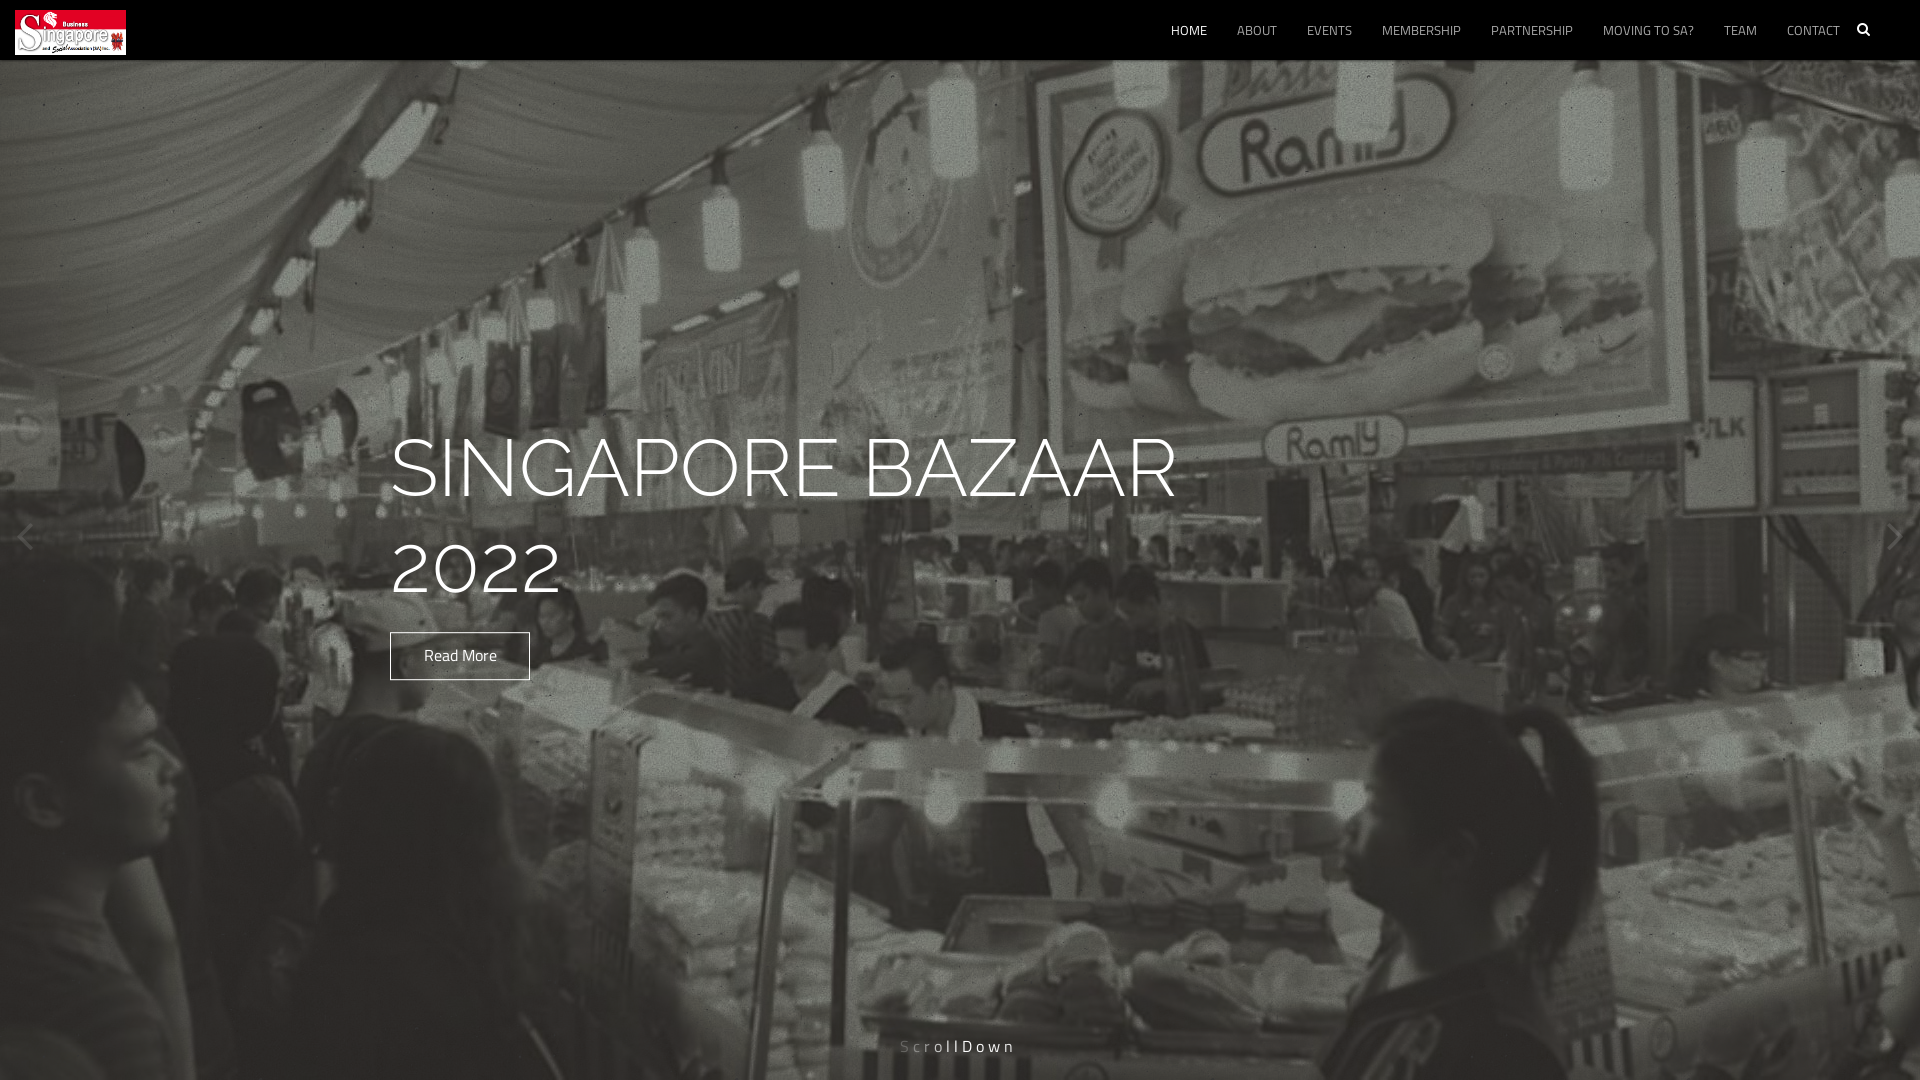 The height and width of the screenshot is (1080, 1920). I want to click on Make a living, so click(427, 791).